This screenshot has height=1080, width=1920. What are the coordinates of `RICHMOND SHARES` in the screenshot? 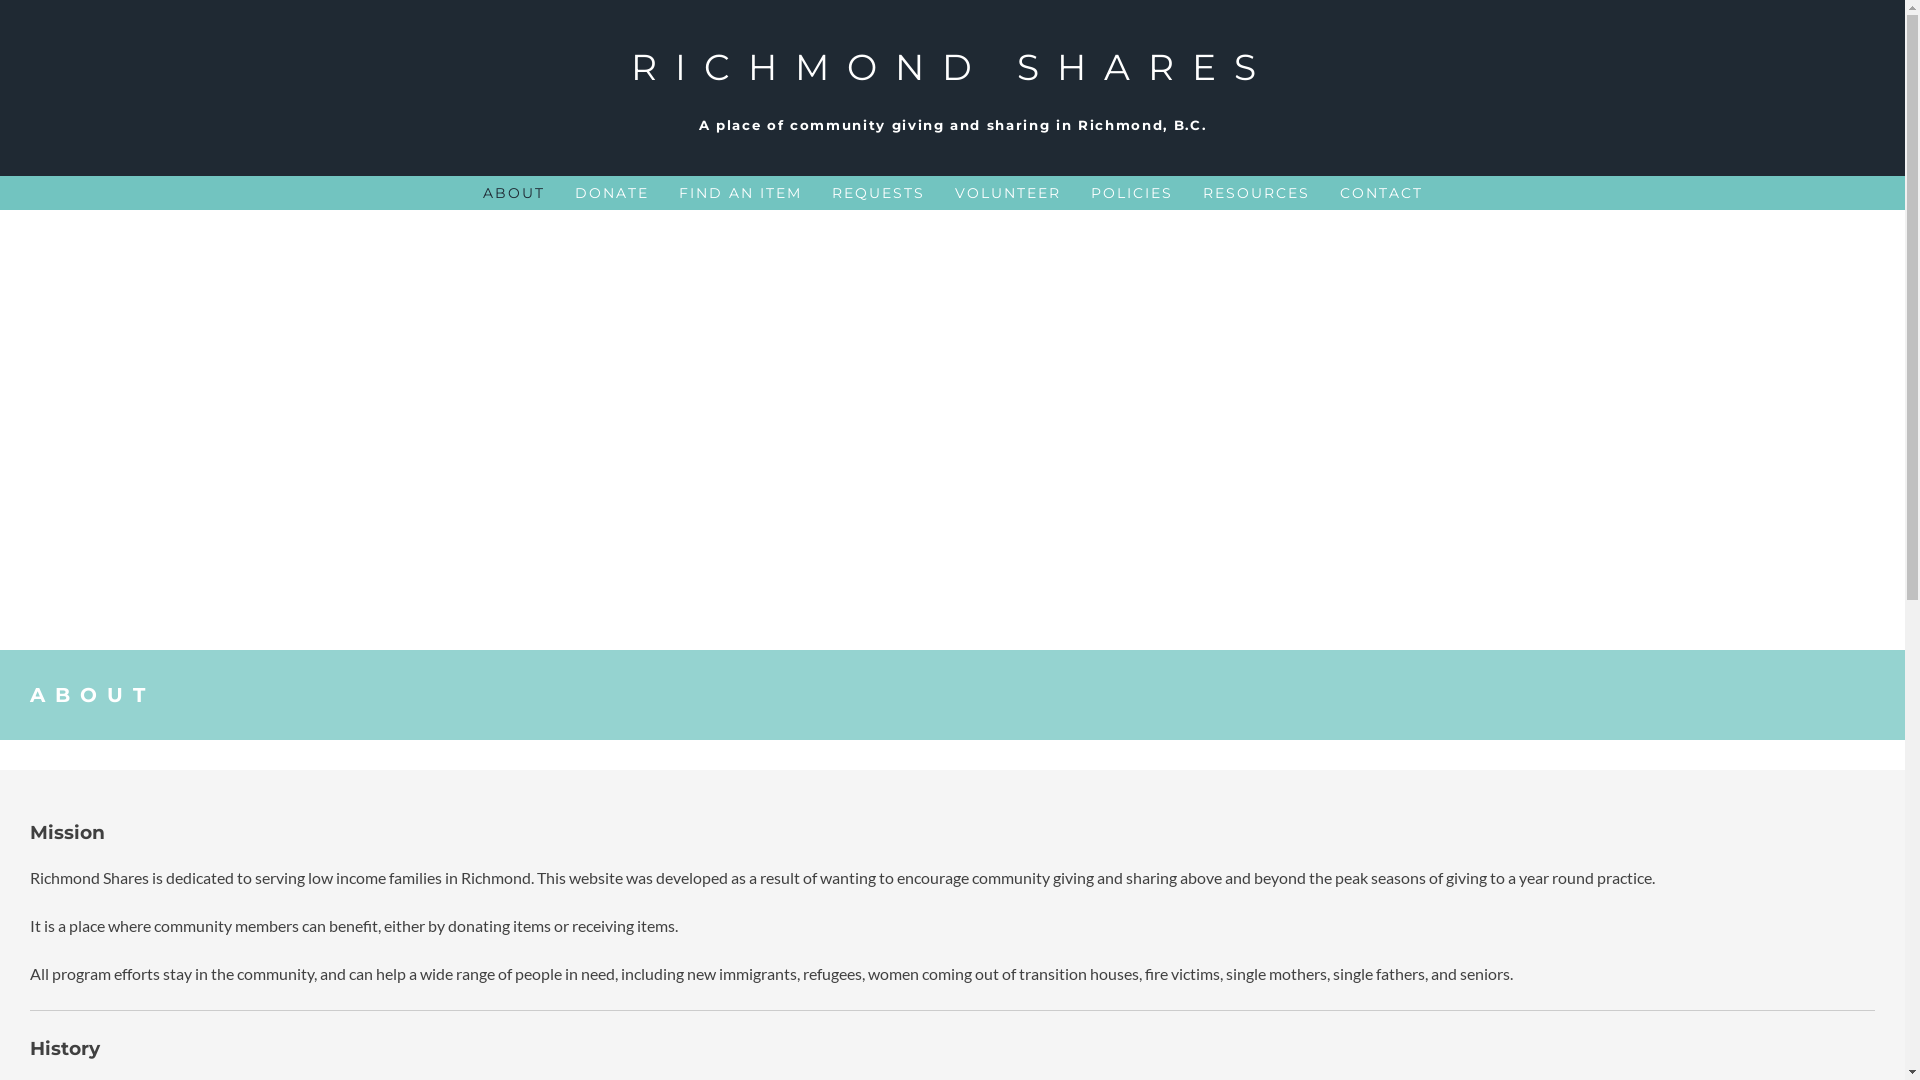 It's located at (952, 67).